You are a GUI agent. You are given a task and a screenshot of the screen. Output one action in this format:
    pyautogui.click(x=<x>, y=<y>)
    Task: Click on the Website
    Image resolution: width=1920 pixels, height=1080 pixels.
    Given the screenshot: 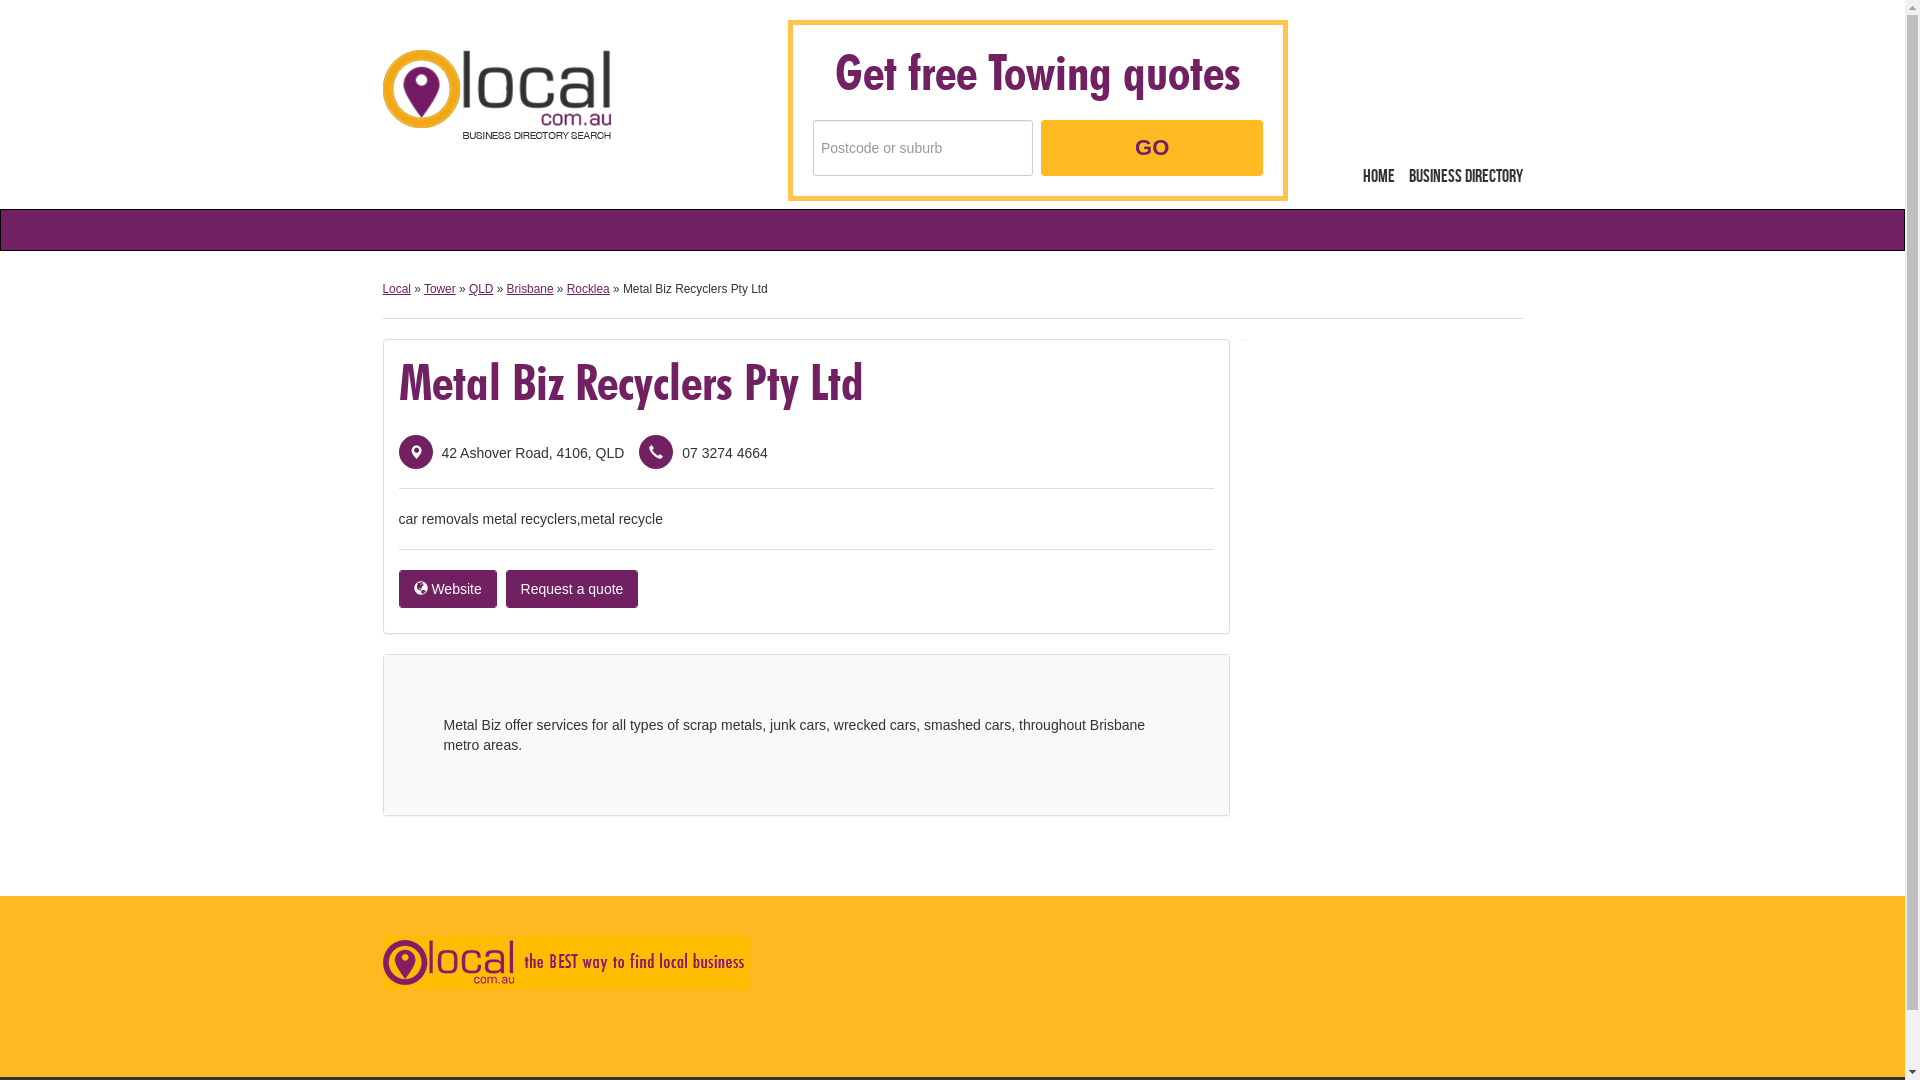 What is the action you would take?
    pyautogui.click(x=447, y=589)
    